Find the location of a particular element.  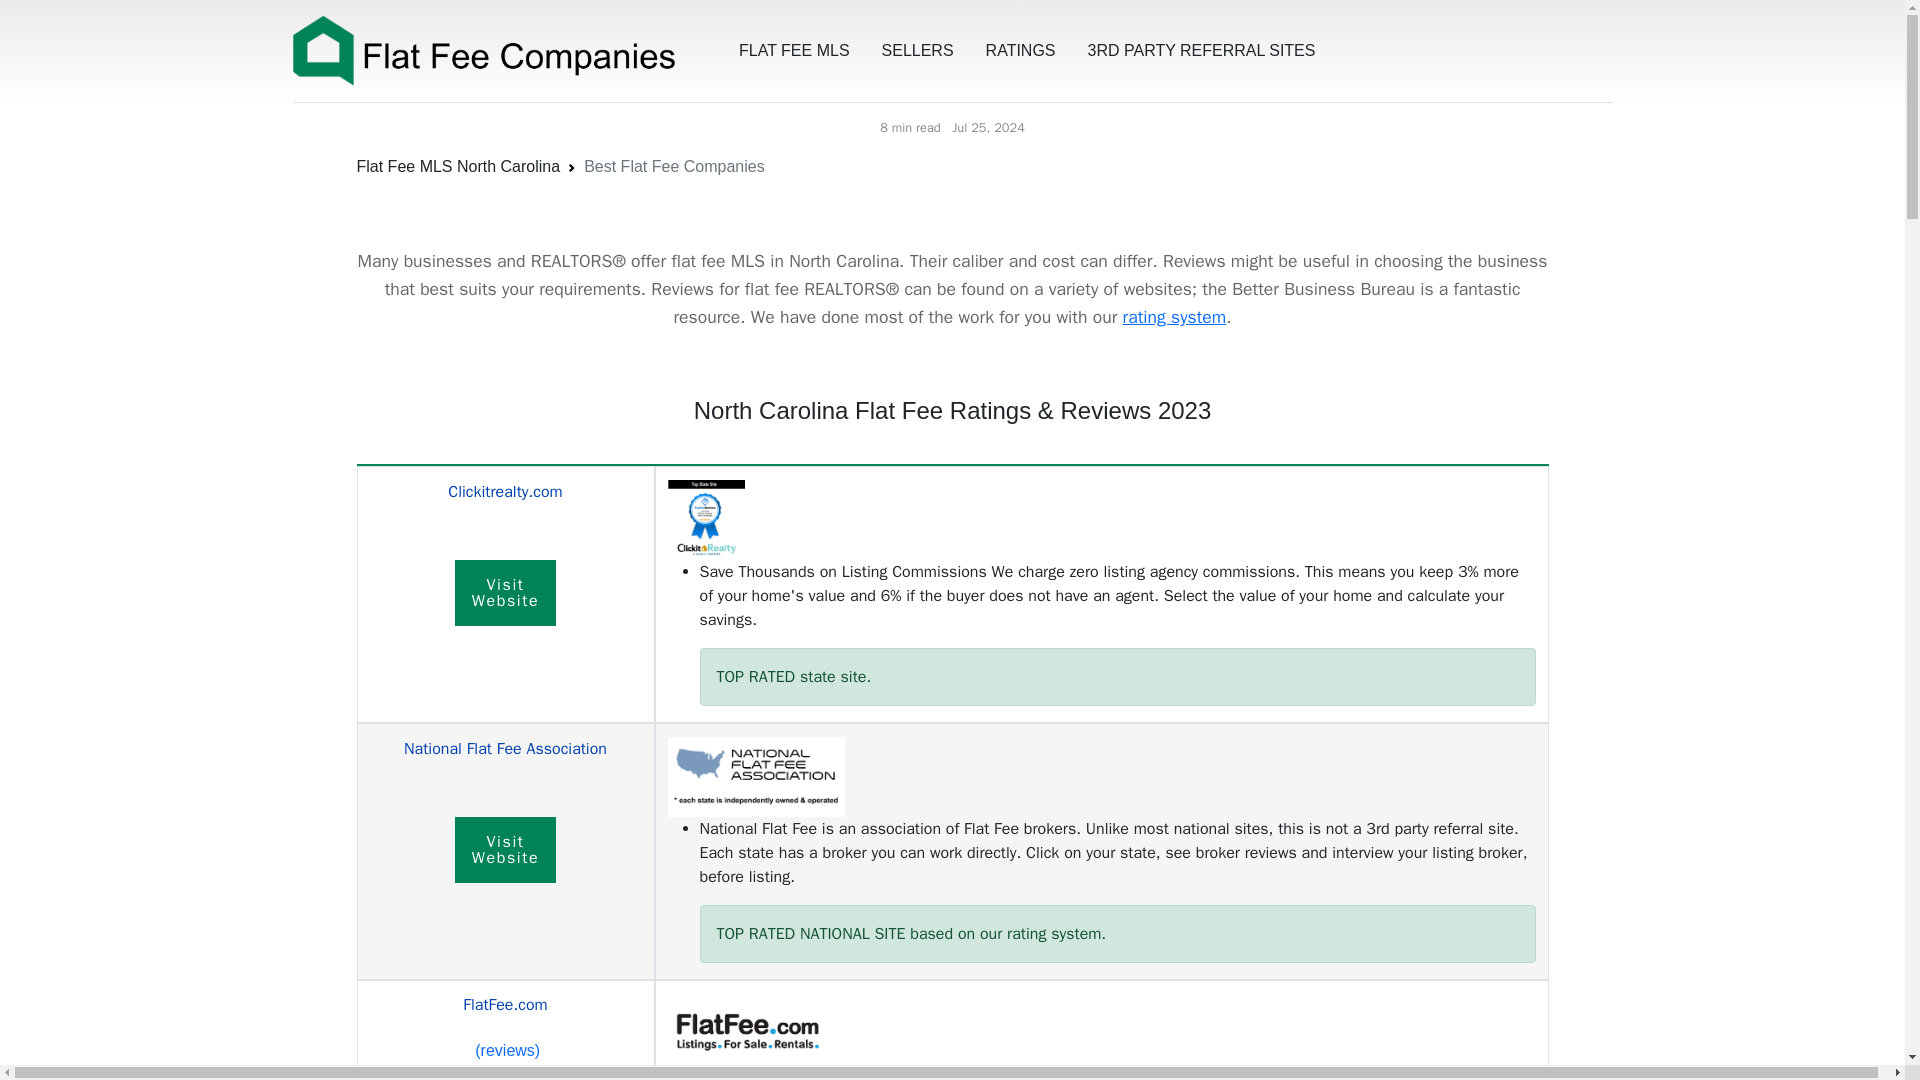

3RD PARTY REFERRAL SITES is located at coordinates (506, 850).